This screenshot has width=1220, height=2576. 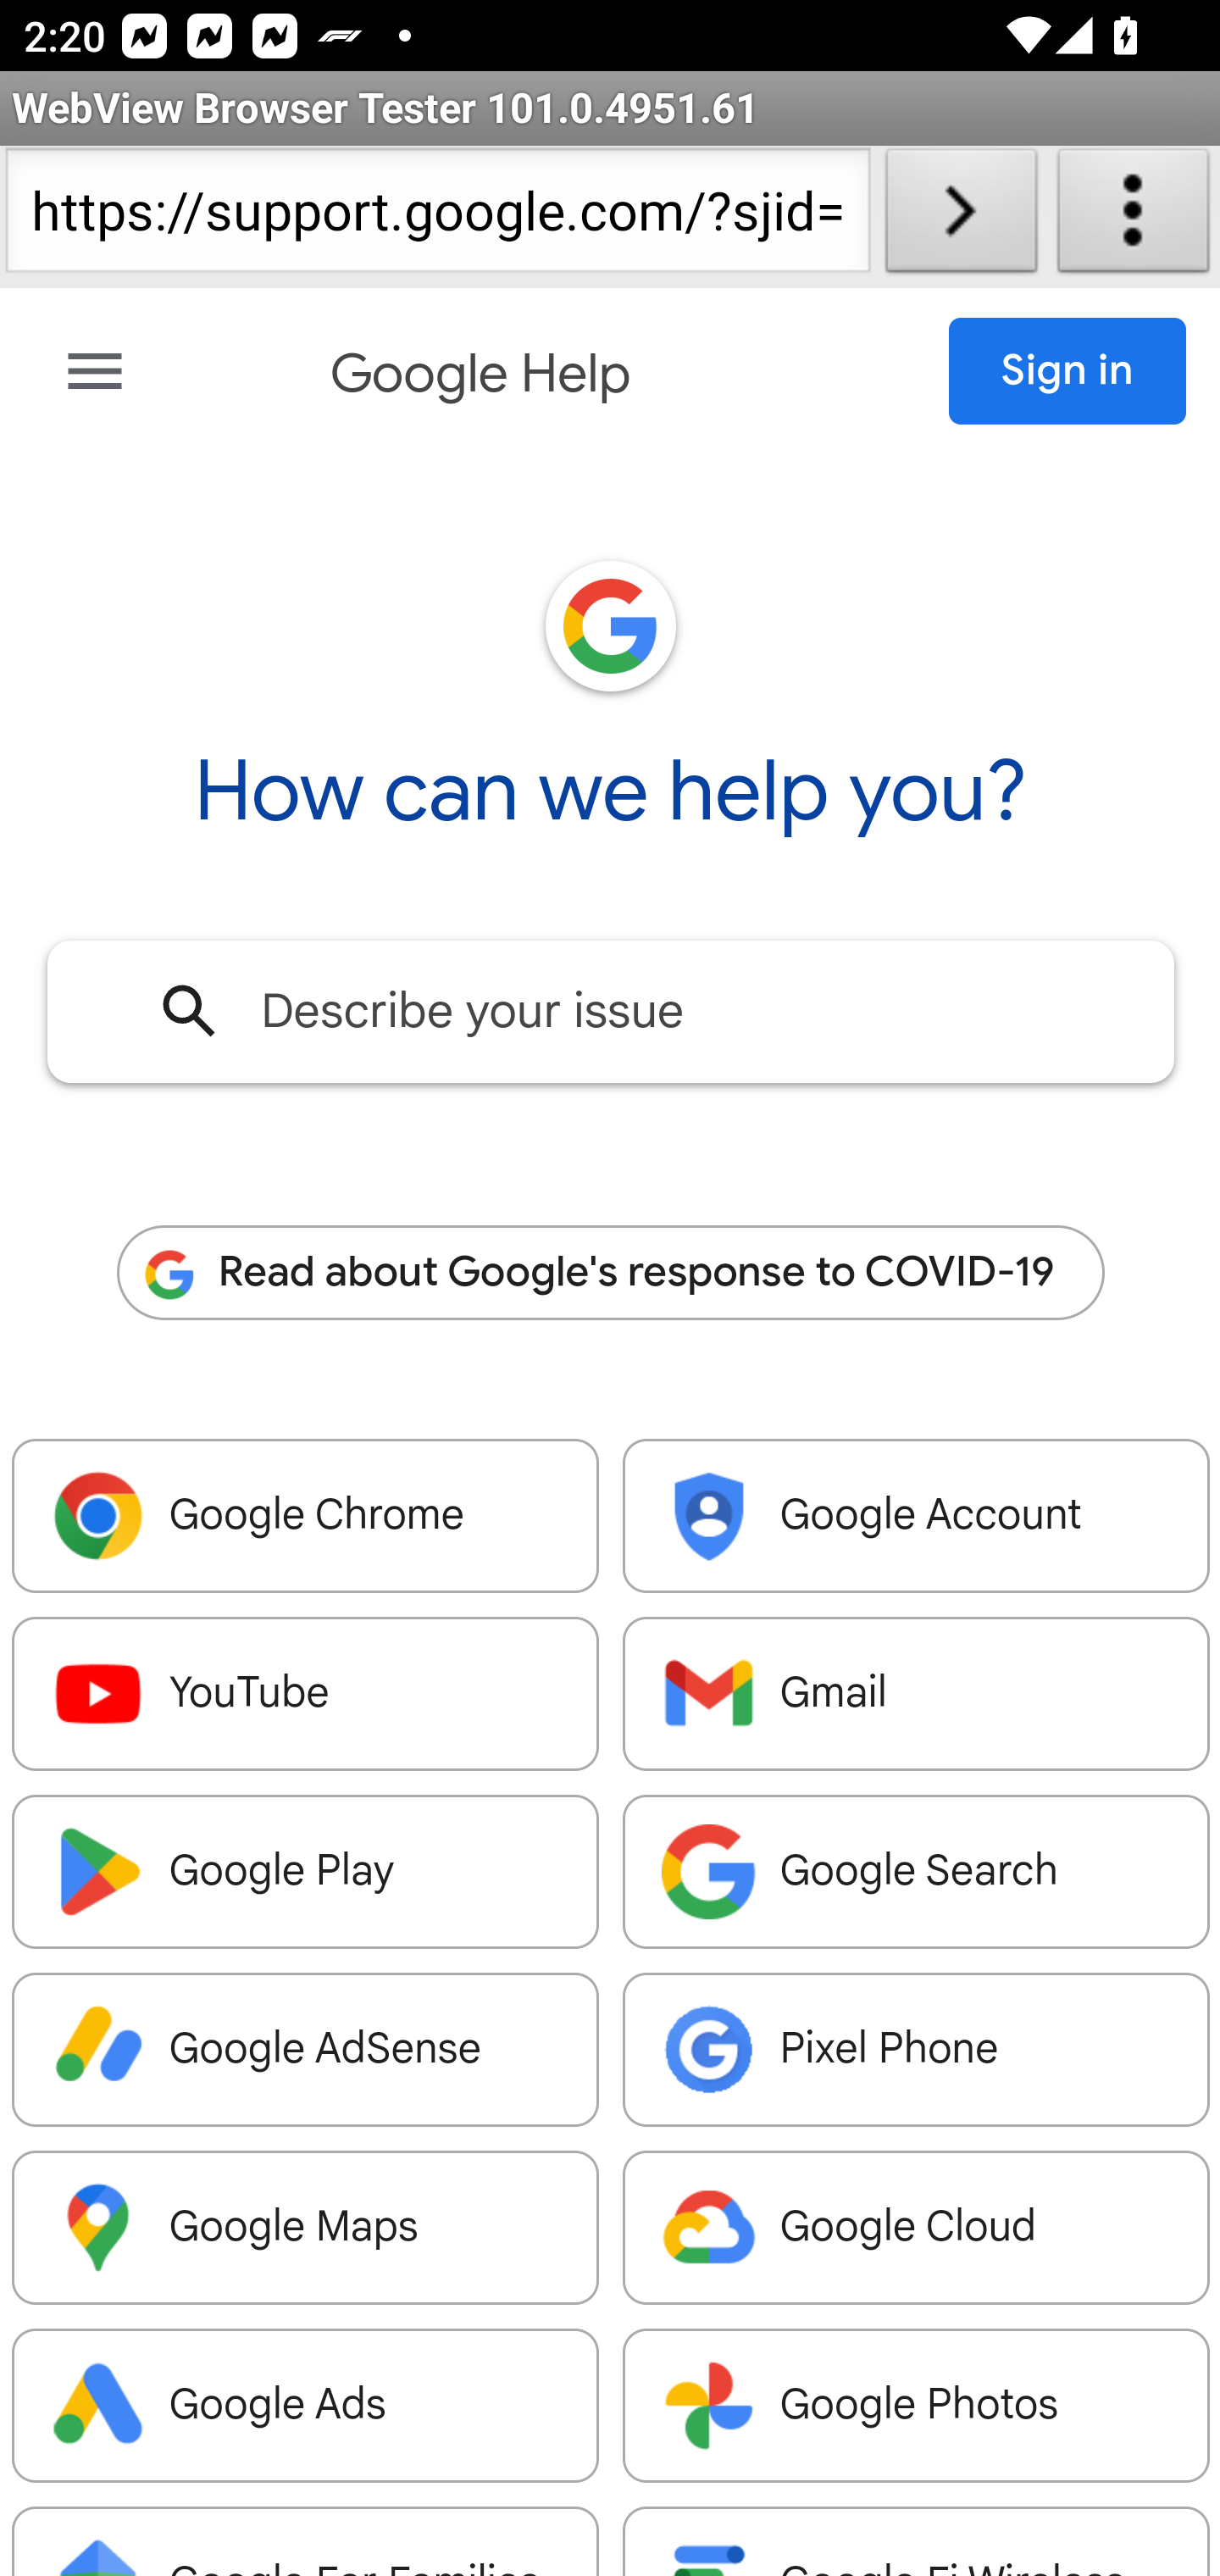 What do you see at coordinates (307, 2228) in the screenshot?
I see `Google Maps` at bounding box center [307, 2228].